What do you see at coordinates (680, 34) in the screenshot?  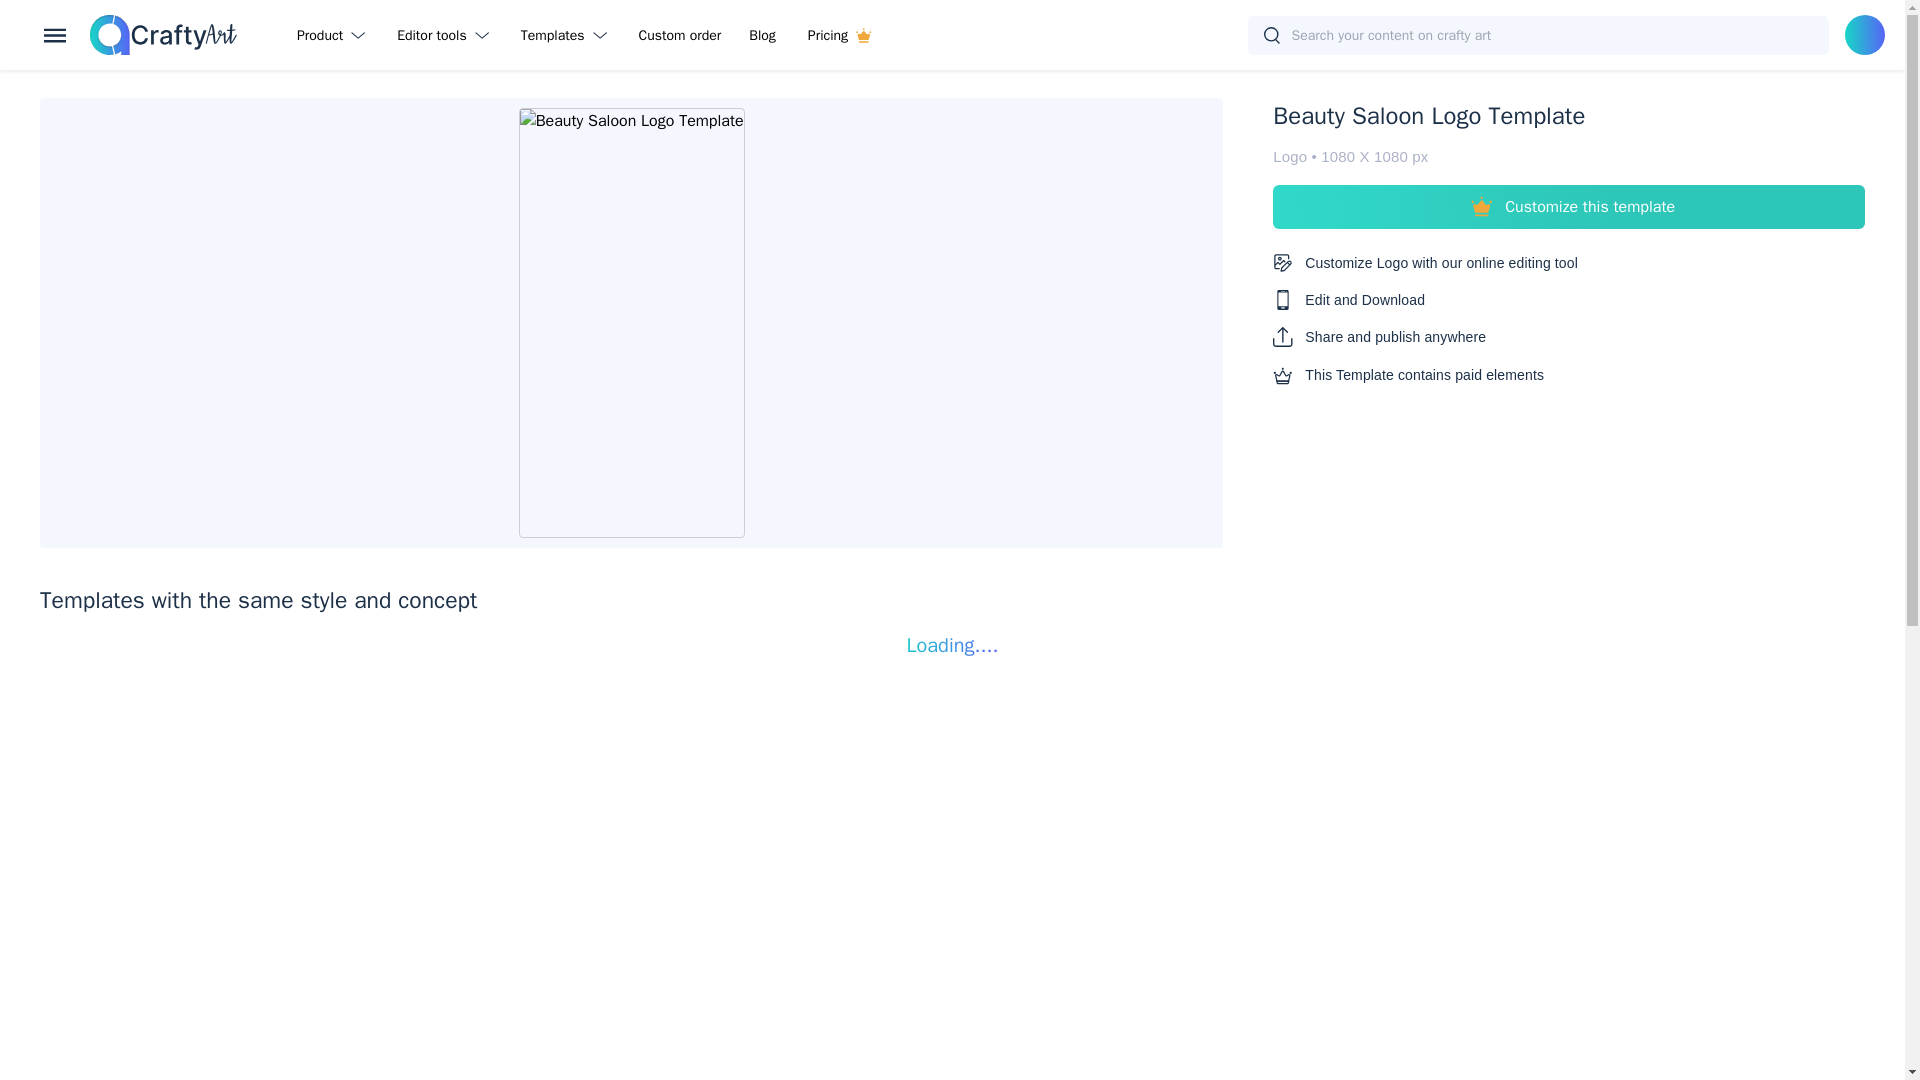 I see `Custom order` at bounding box center [680, 34].